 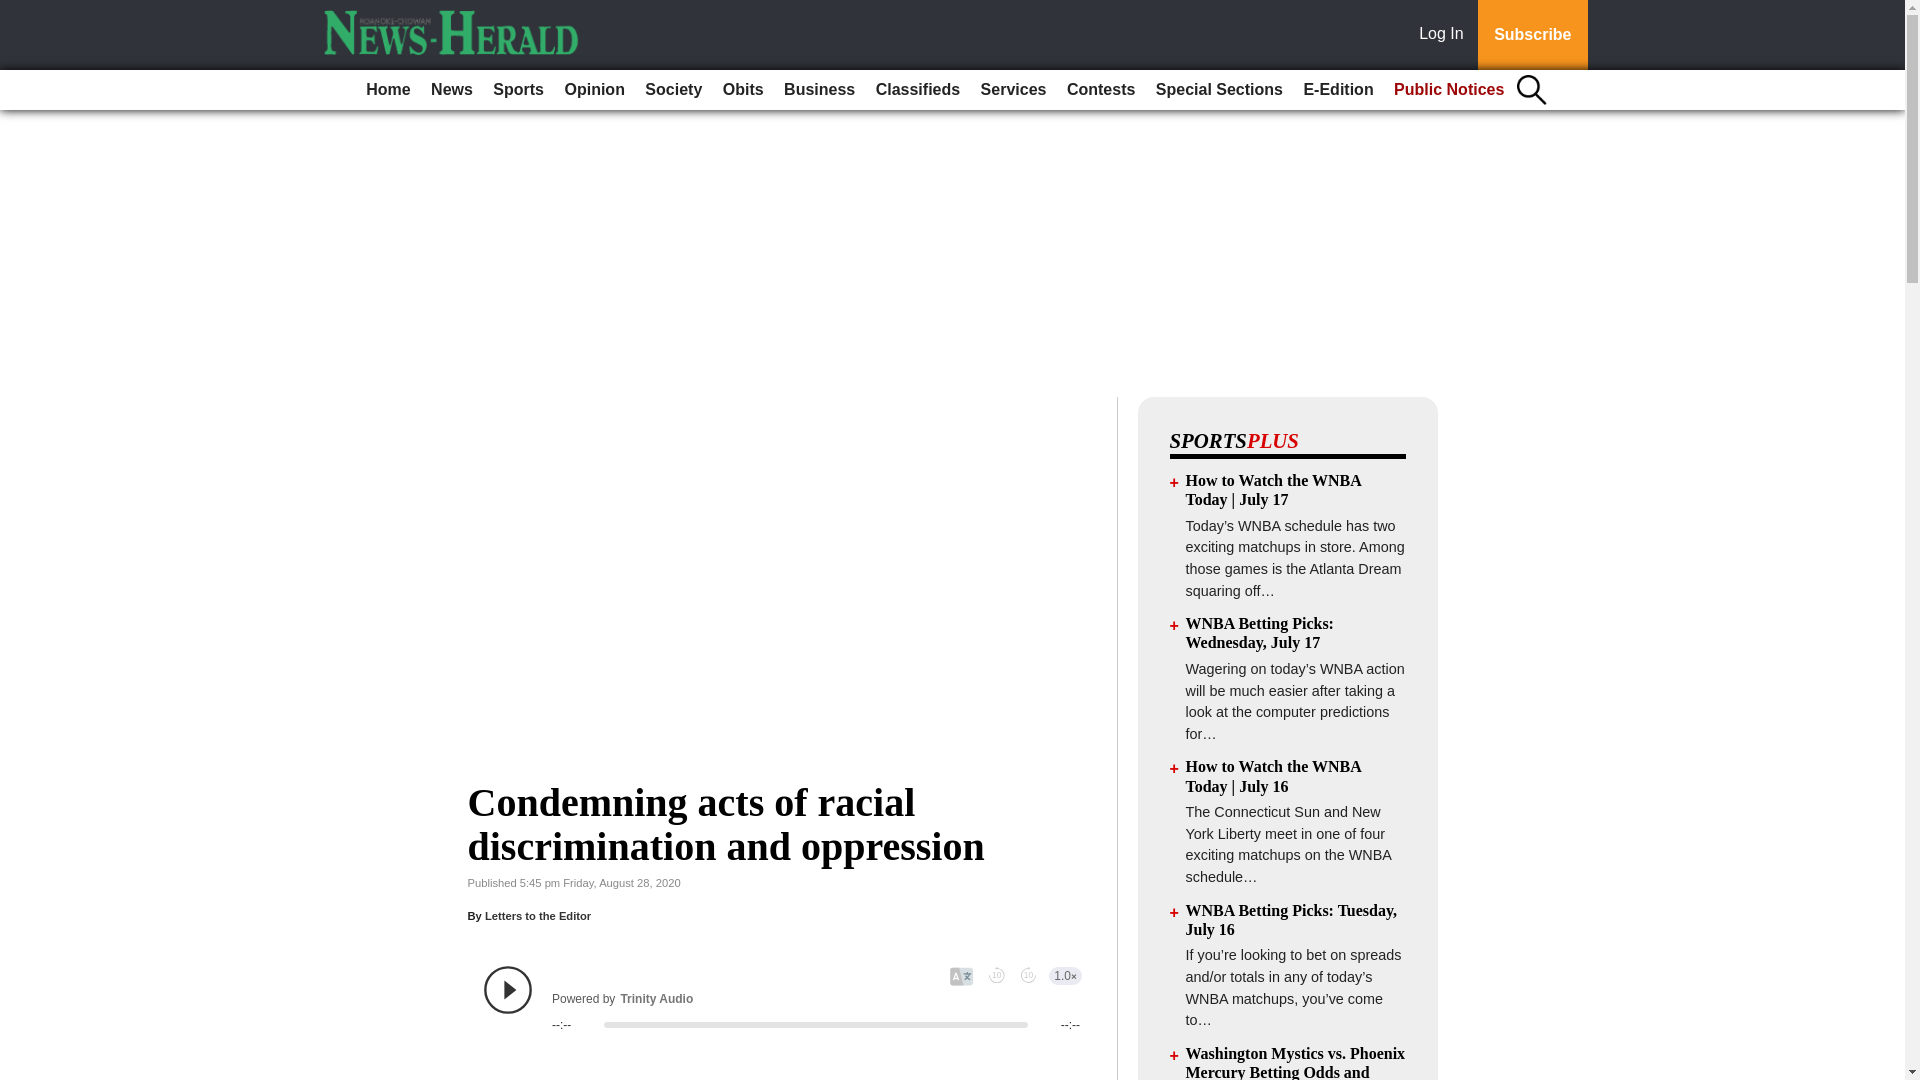 What do you see at coordinates (917, 90) in the screenshot?
I see `Classifieds` at bounding box center [917, 90].